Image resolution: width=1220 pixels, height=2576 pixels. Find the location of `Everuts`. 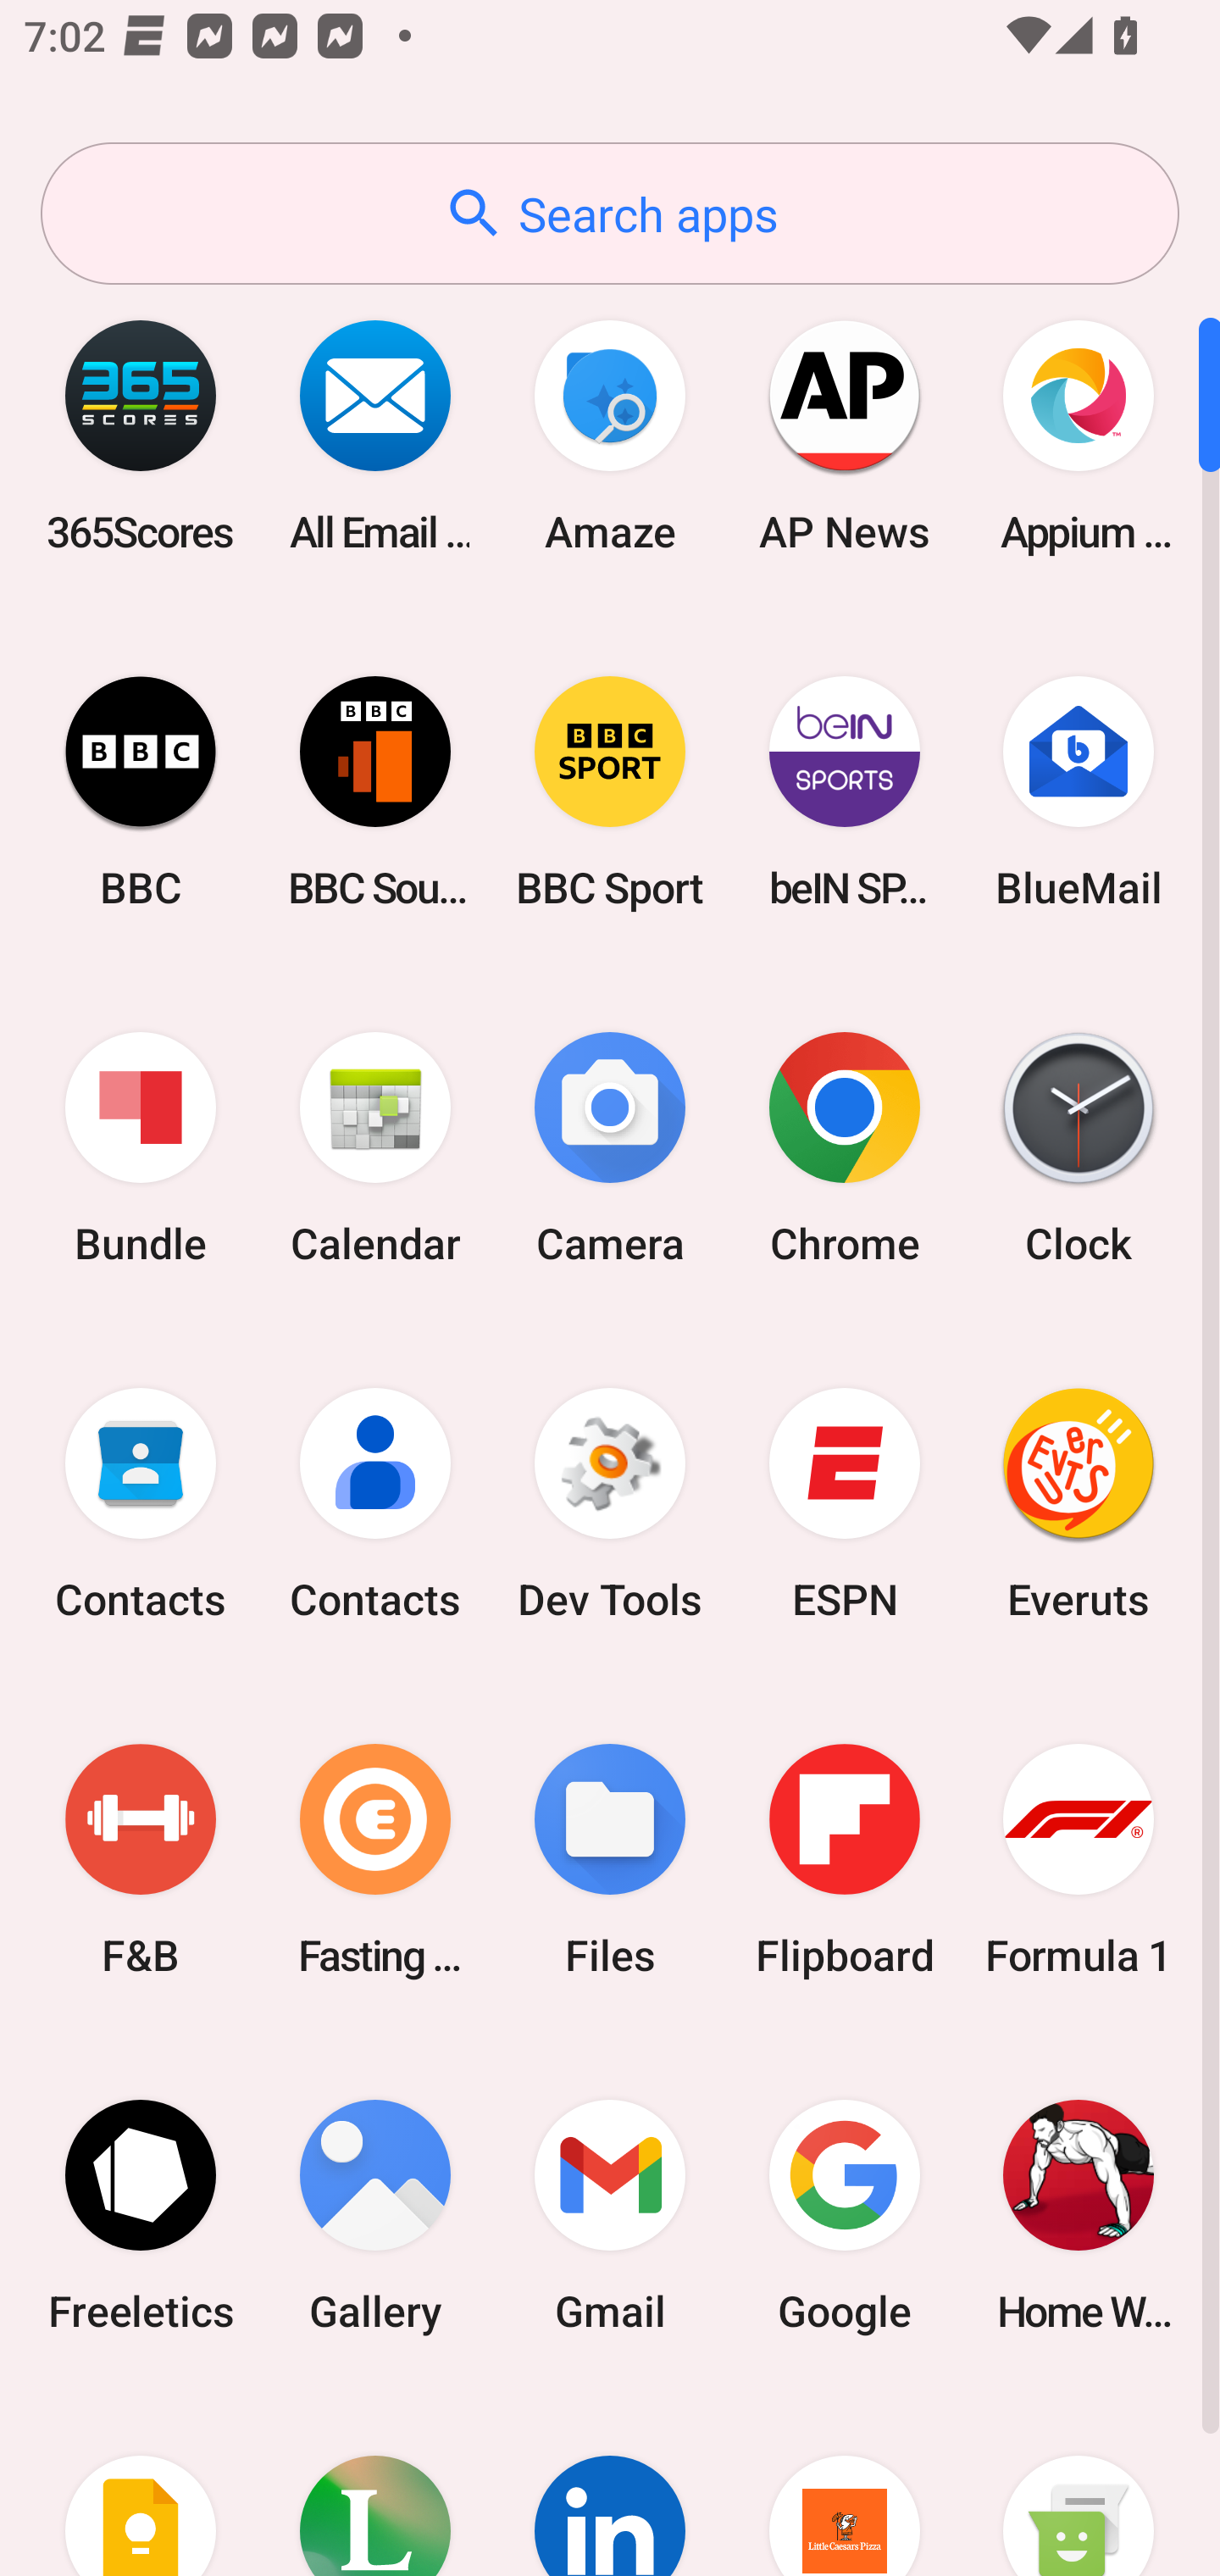

Everuts is located at coordinates (1079, 1504).